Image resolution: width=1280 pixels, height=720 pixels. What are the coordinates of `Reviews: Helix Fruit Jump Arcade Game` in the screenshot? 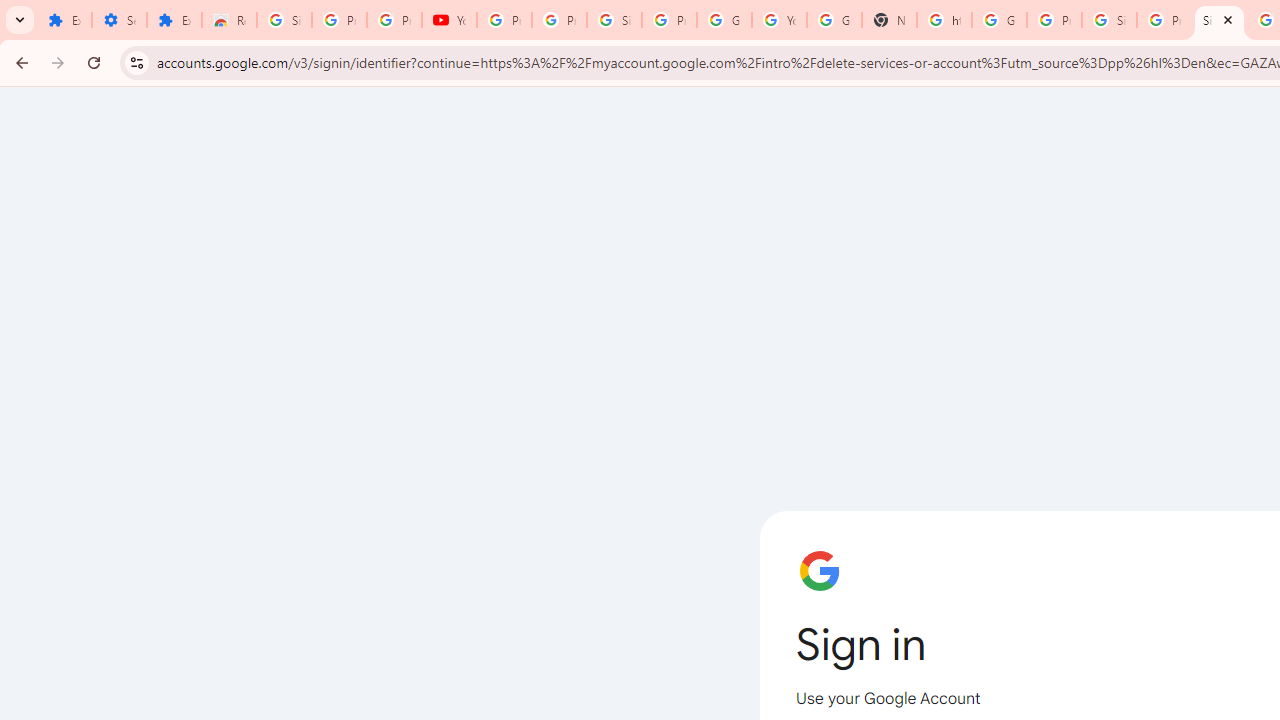 It's located at (230, 20).